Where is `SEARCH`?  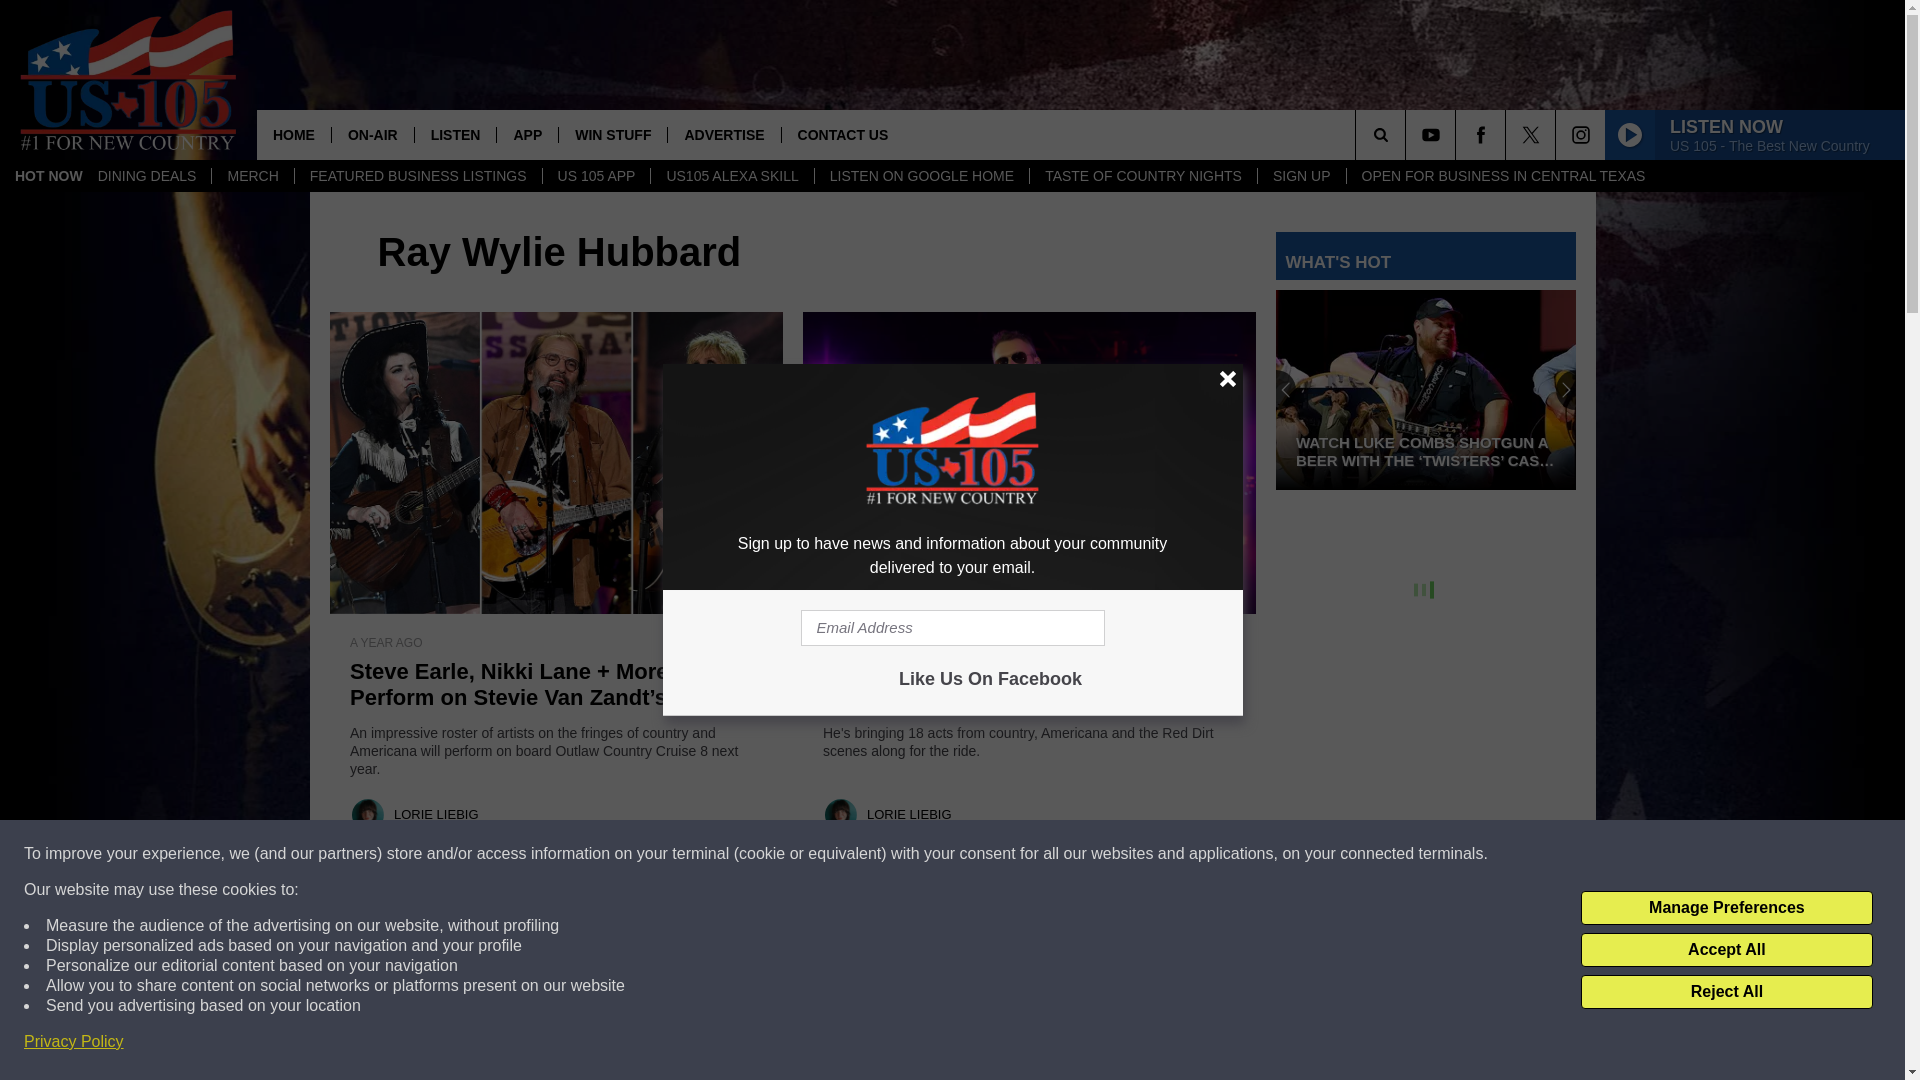
SEARCH is located at coordinates (1408, 134).